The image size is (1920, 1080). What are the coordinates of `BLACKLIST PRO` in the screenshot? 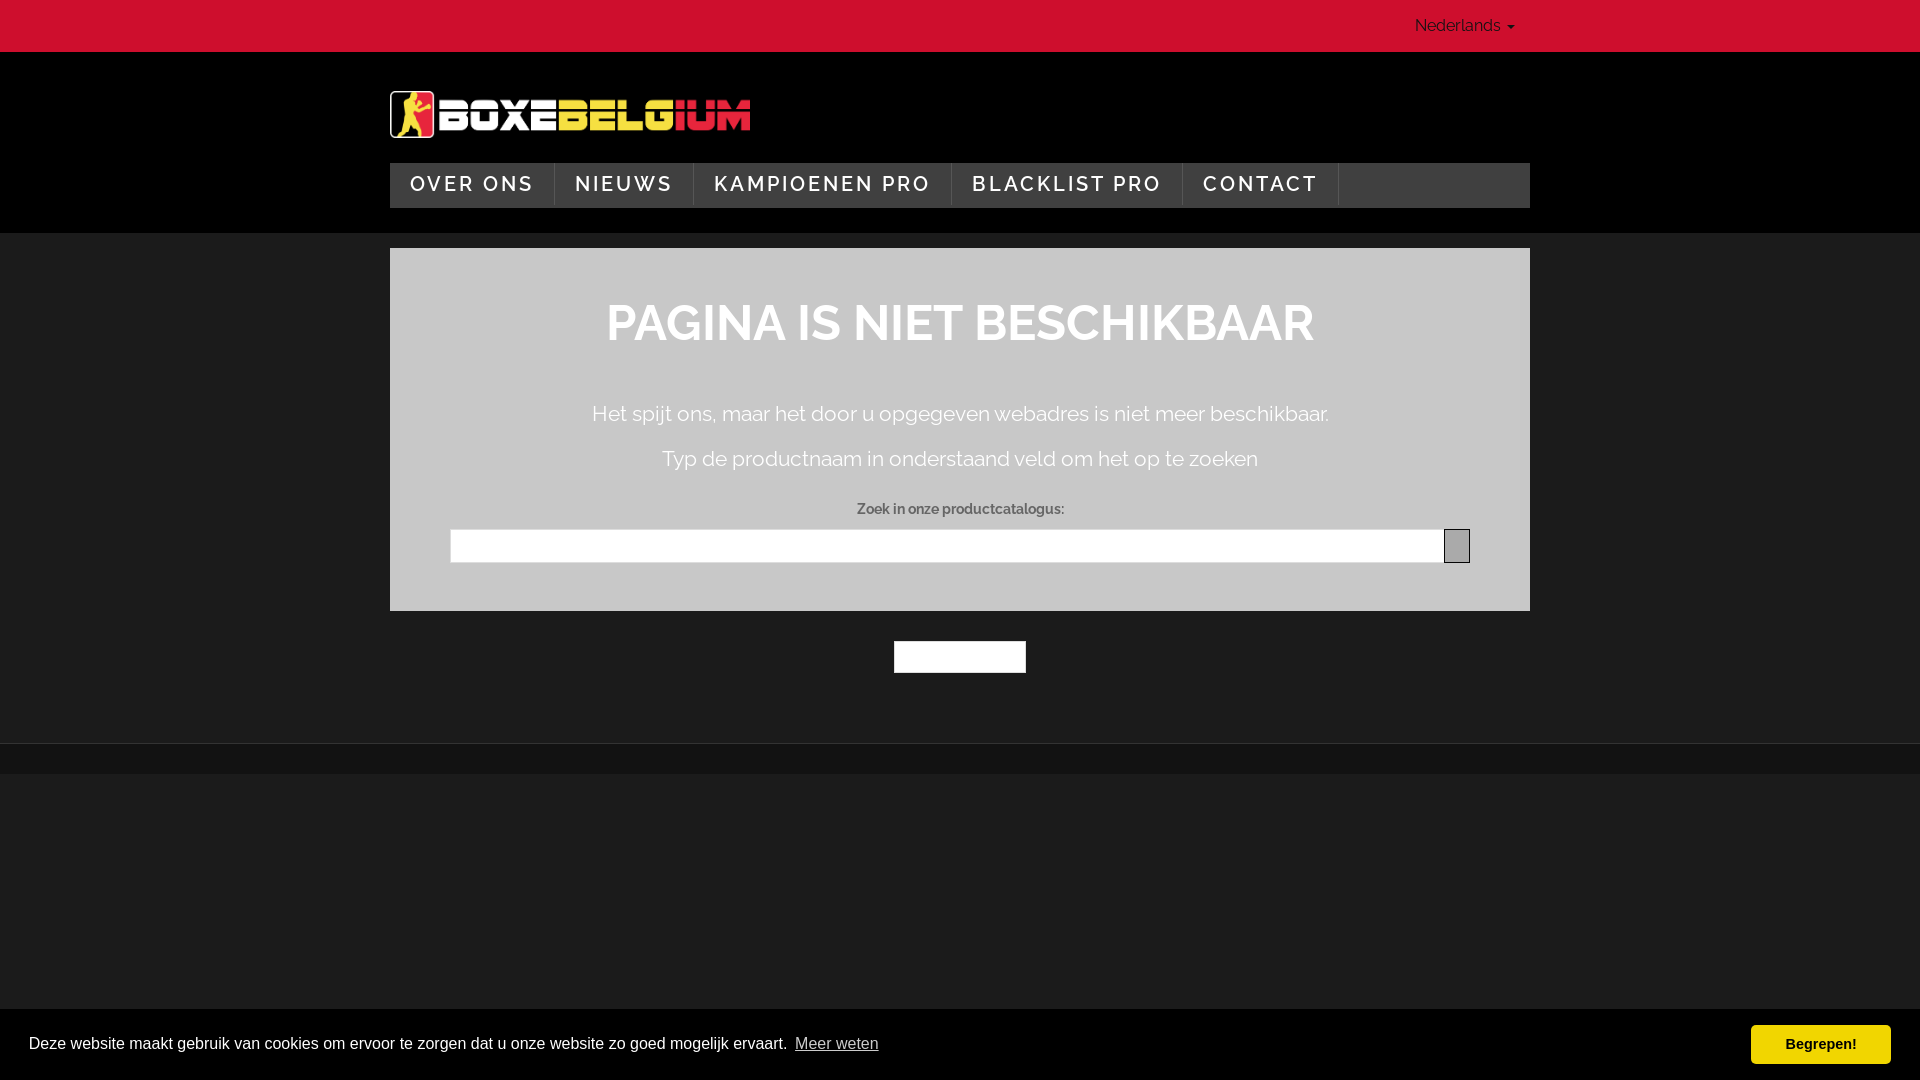 It's located at (1067, 184).